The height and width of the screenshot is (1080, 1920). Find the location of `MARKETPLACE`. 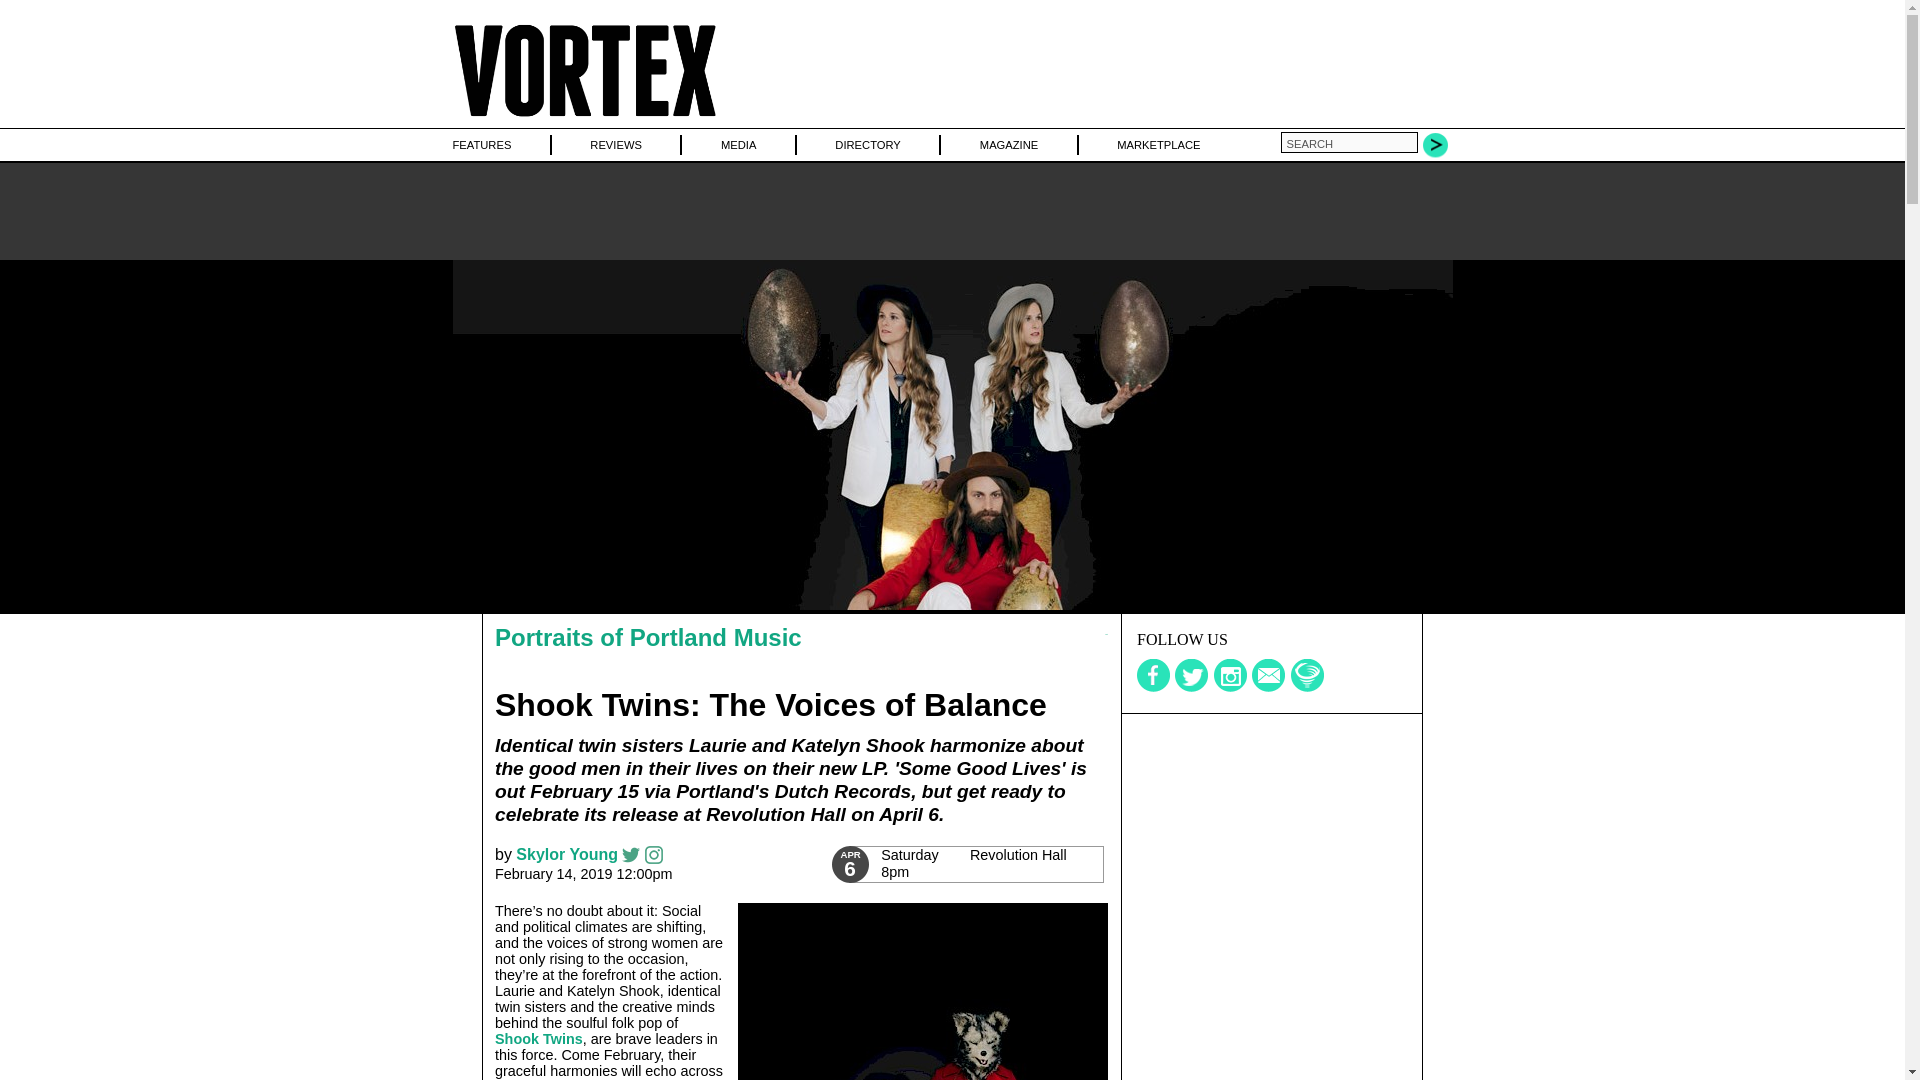

MARKETPLACE is located at coordinates (1158, 144).